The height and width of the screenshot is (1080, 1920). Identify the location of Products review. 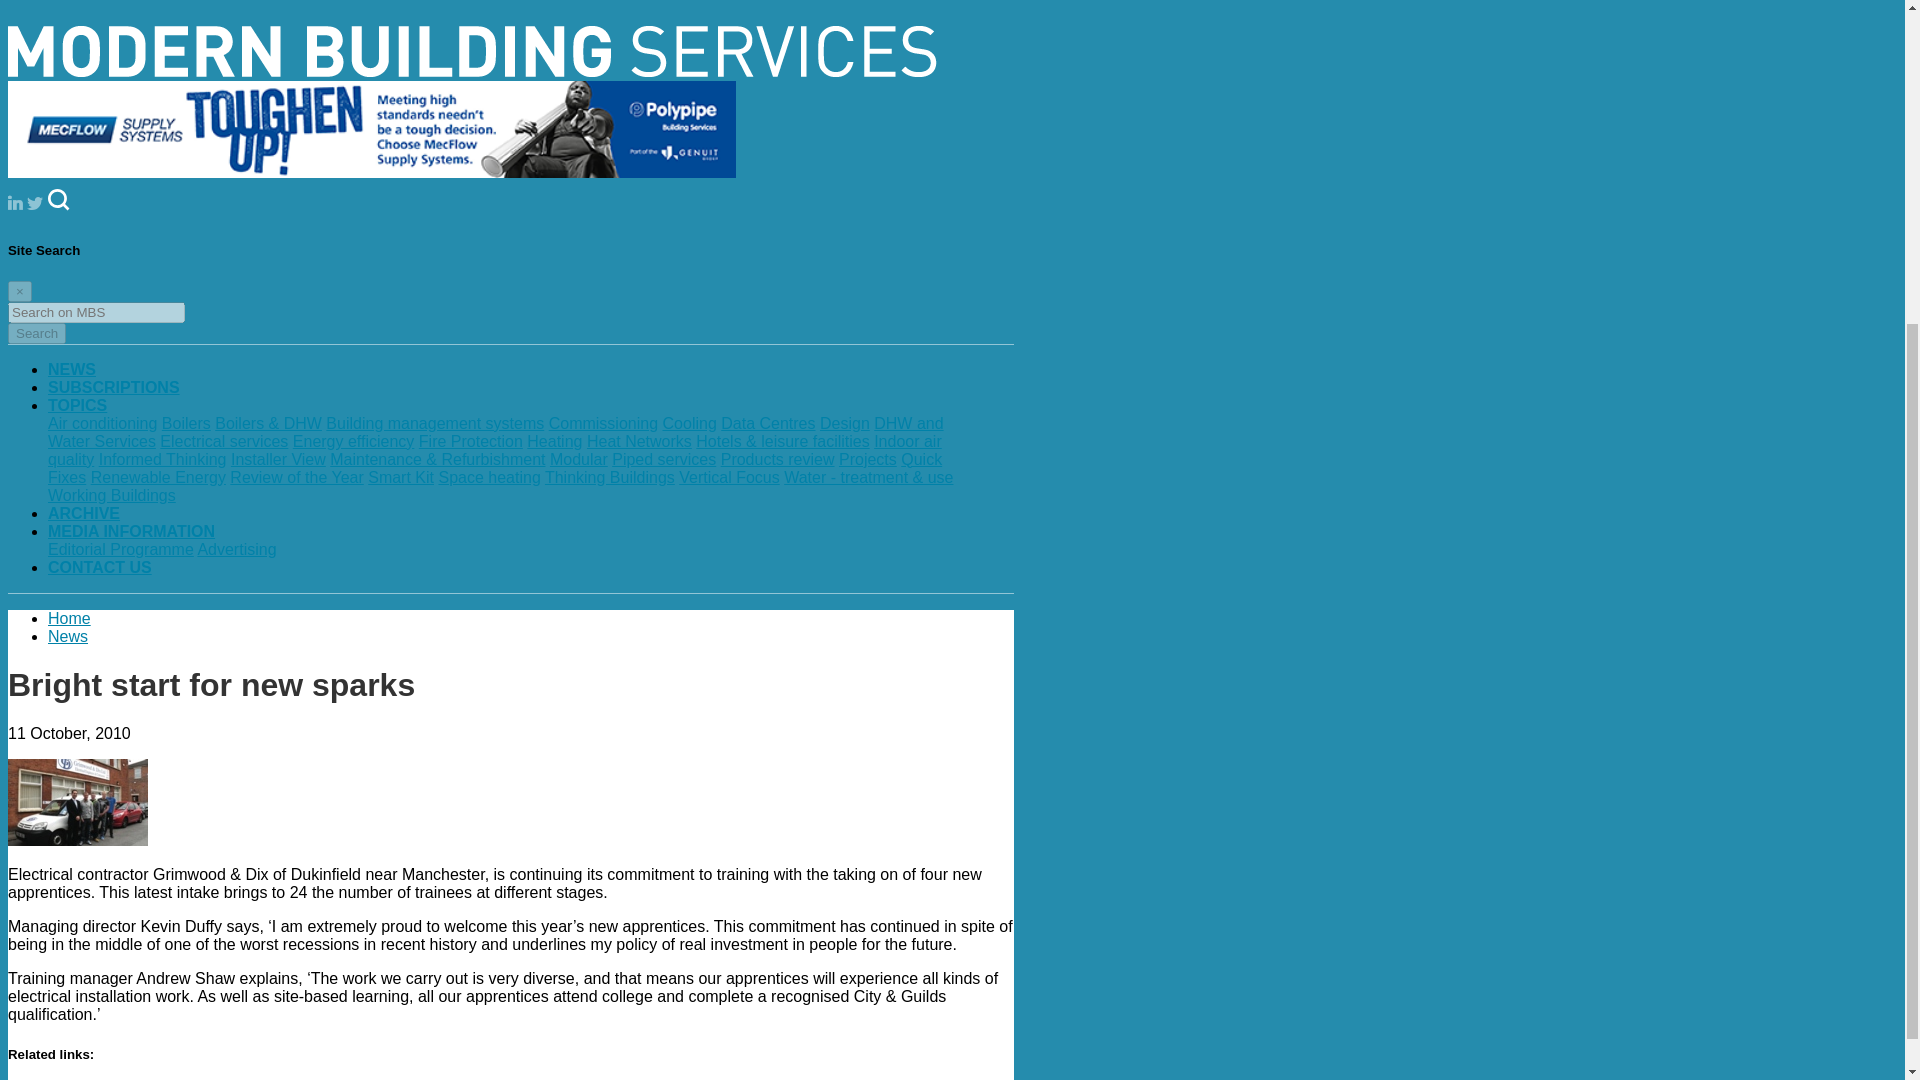
(778, 459).